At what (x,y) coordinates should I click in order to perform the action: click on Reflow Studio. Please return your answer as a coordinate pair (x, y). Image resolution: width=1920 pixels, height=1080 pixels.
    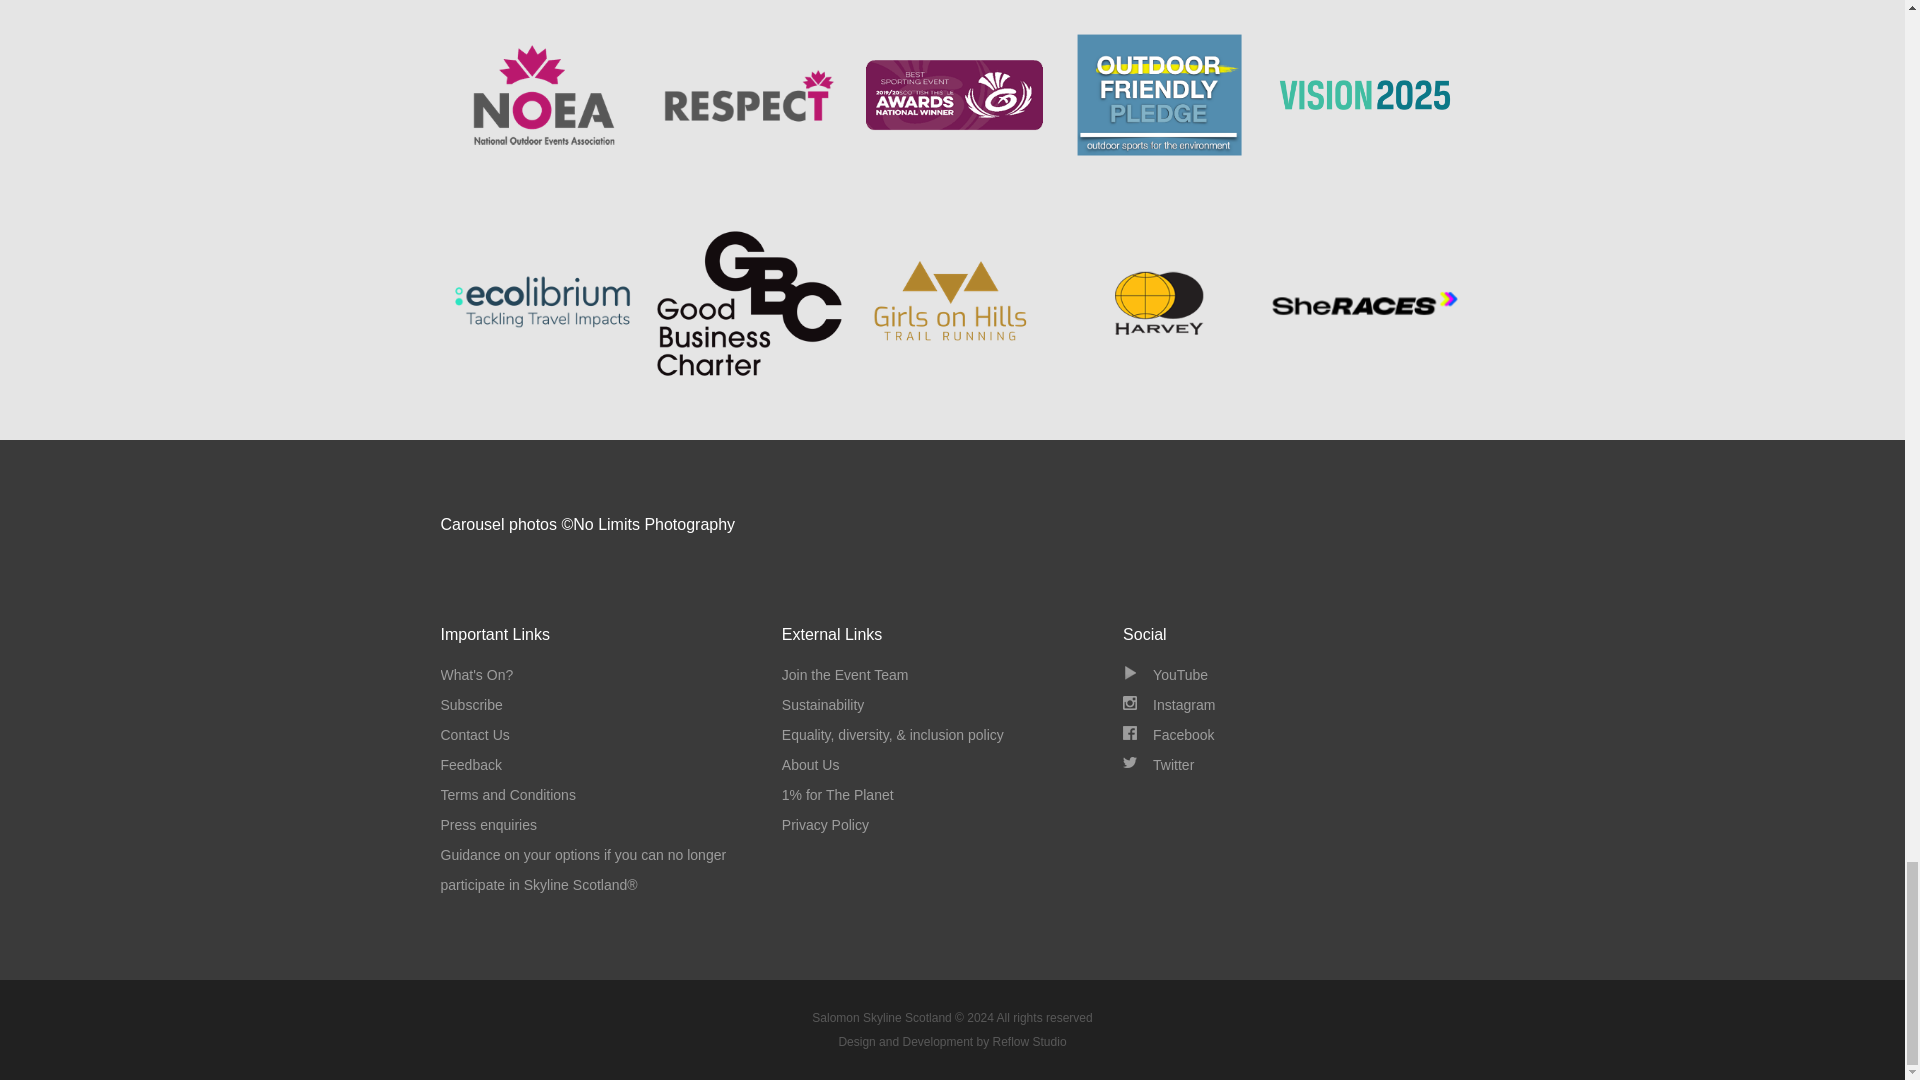
    Looking at the image, I should click on (951, 1041).